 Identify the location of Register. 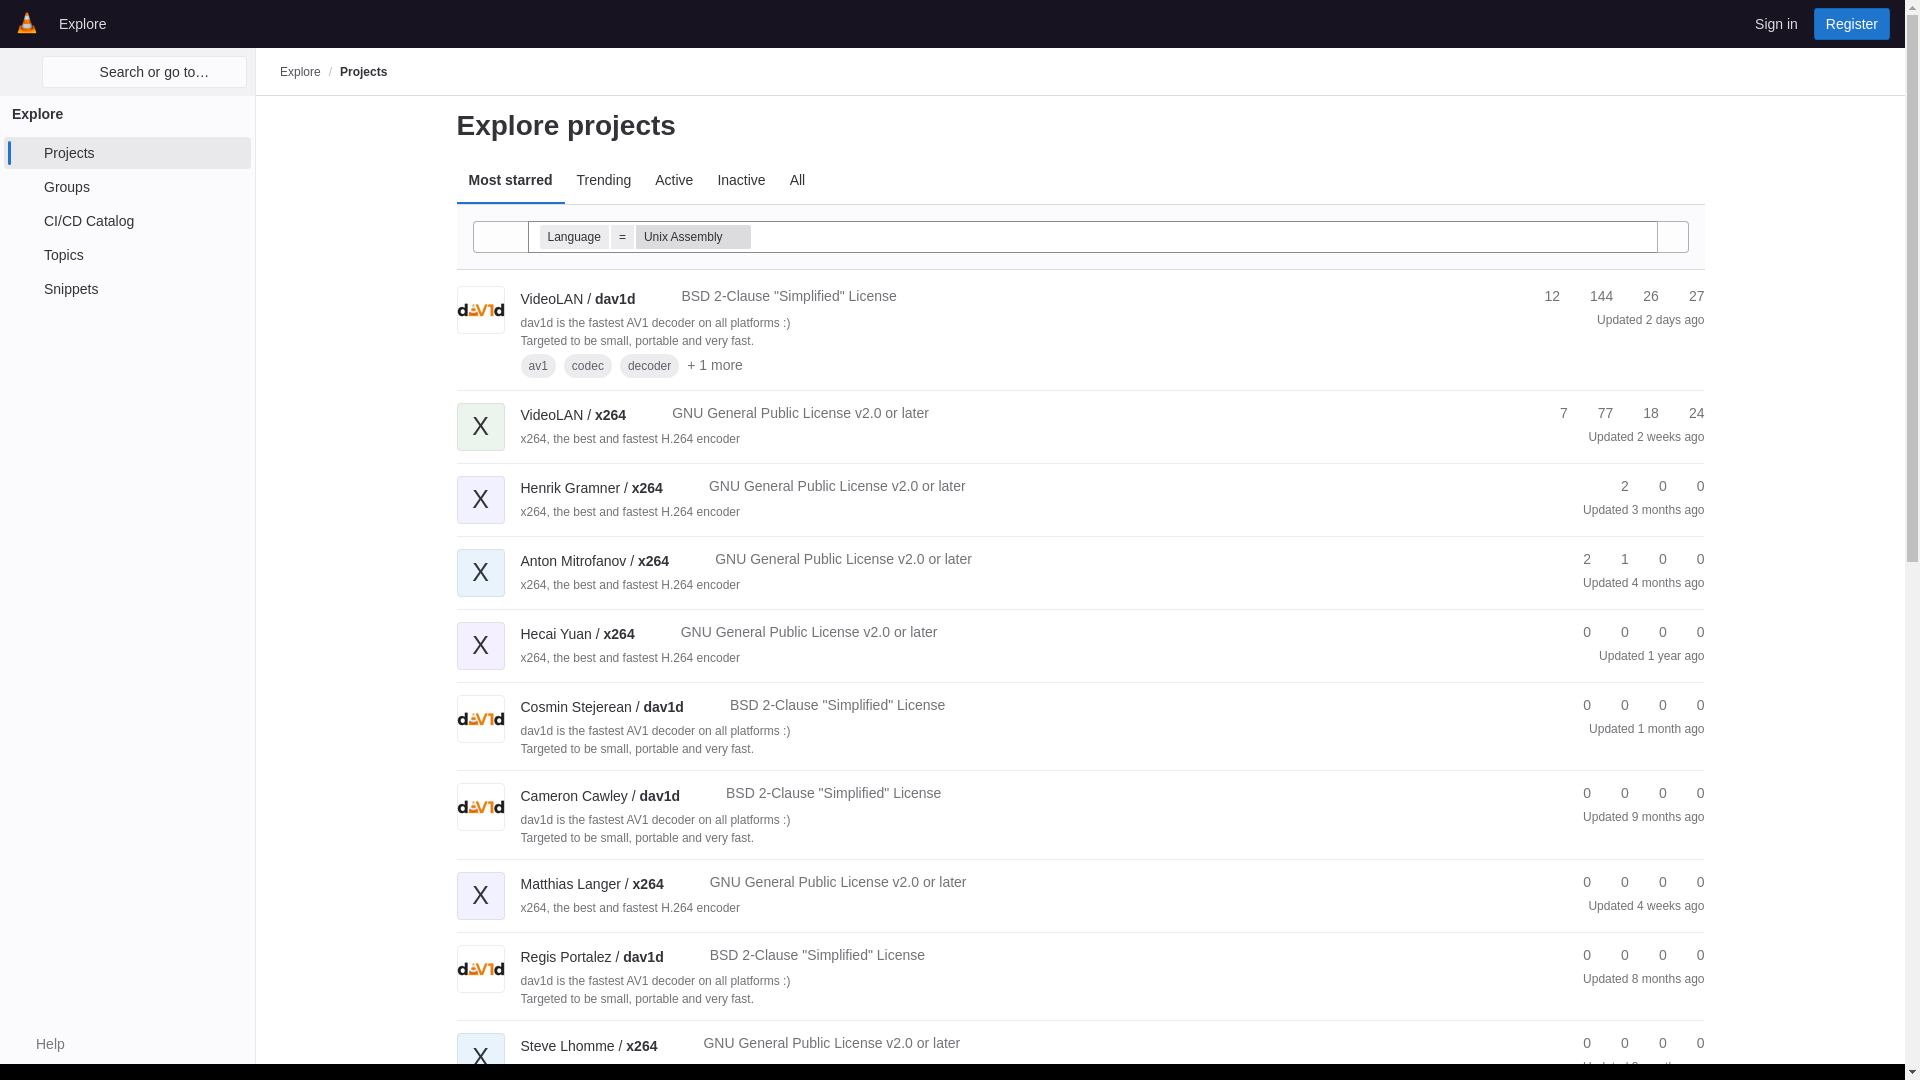
(1852, 23).